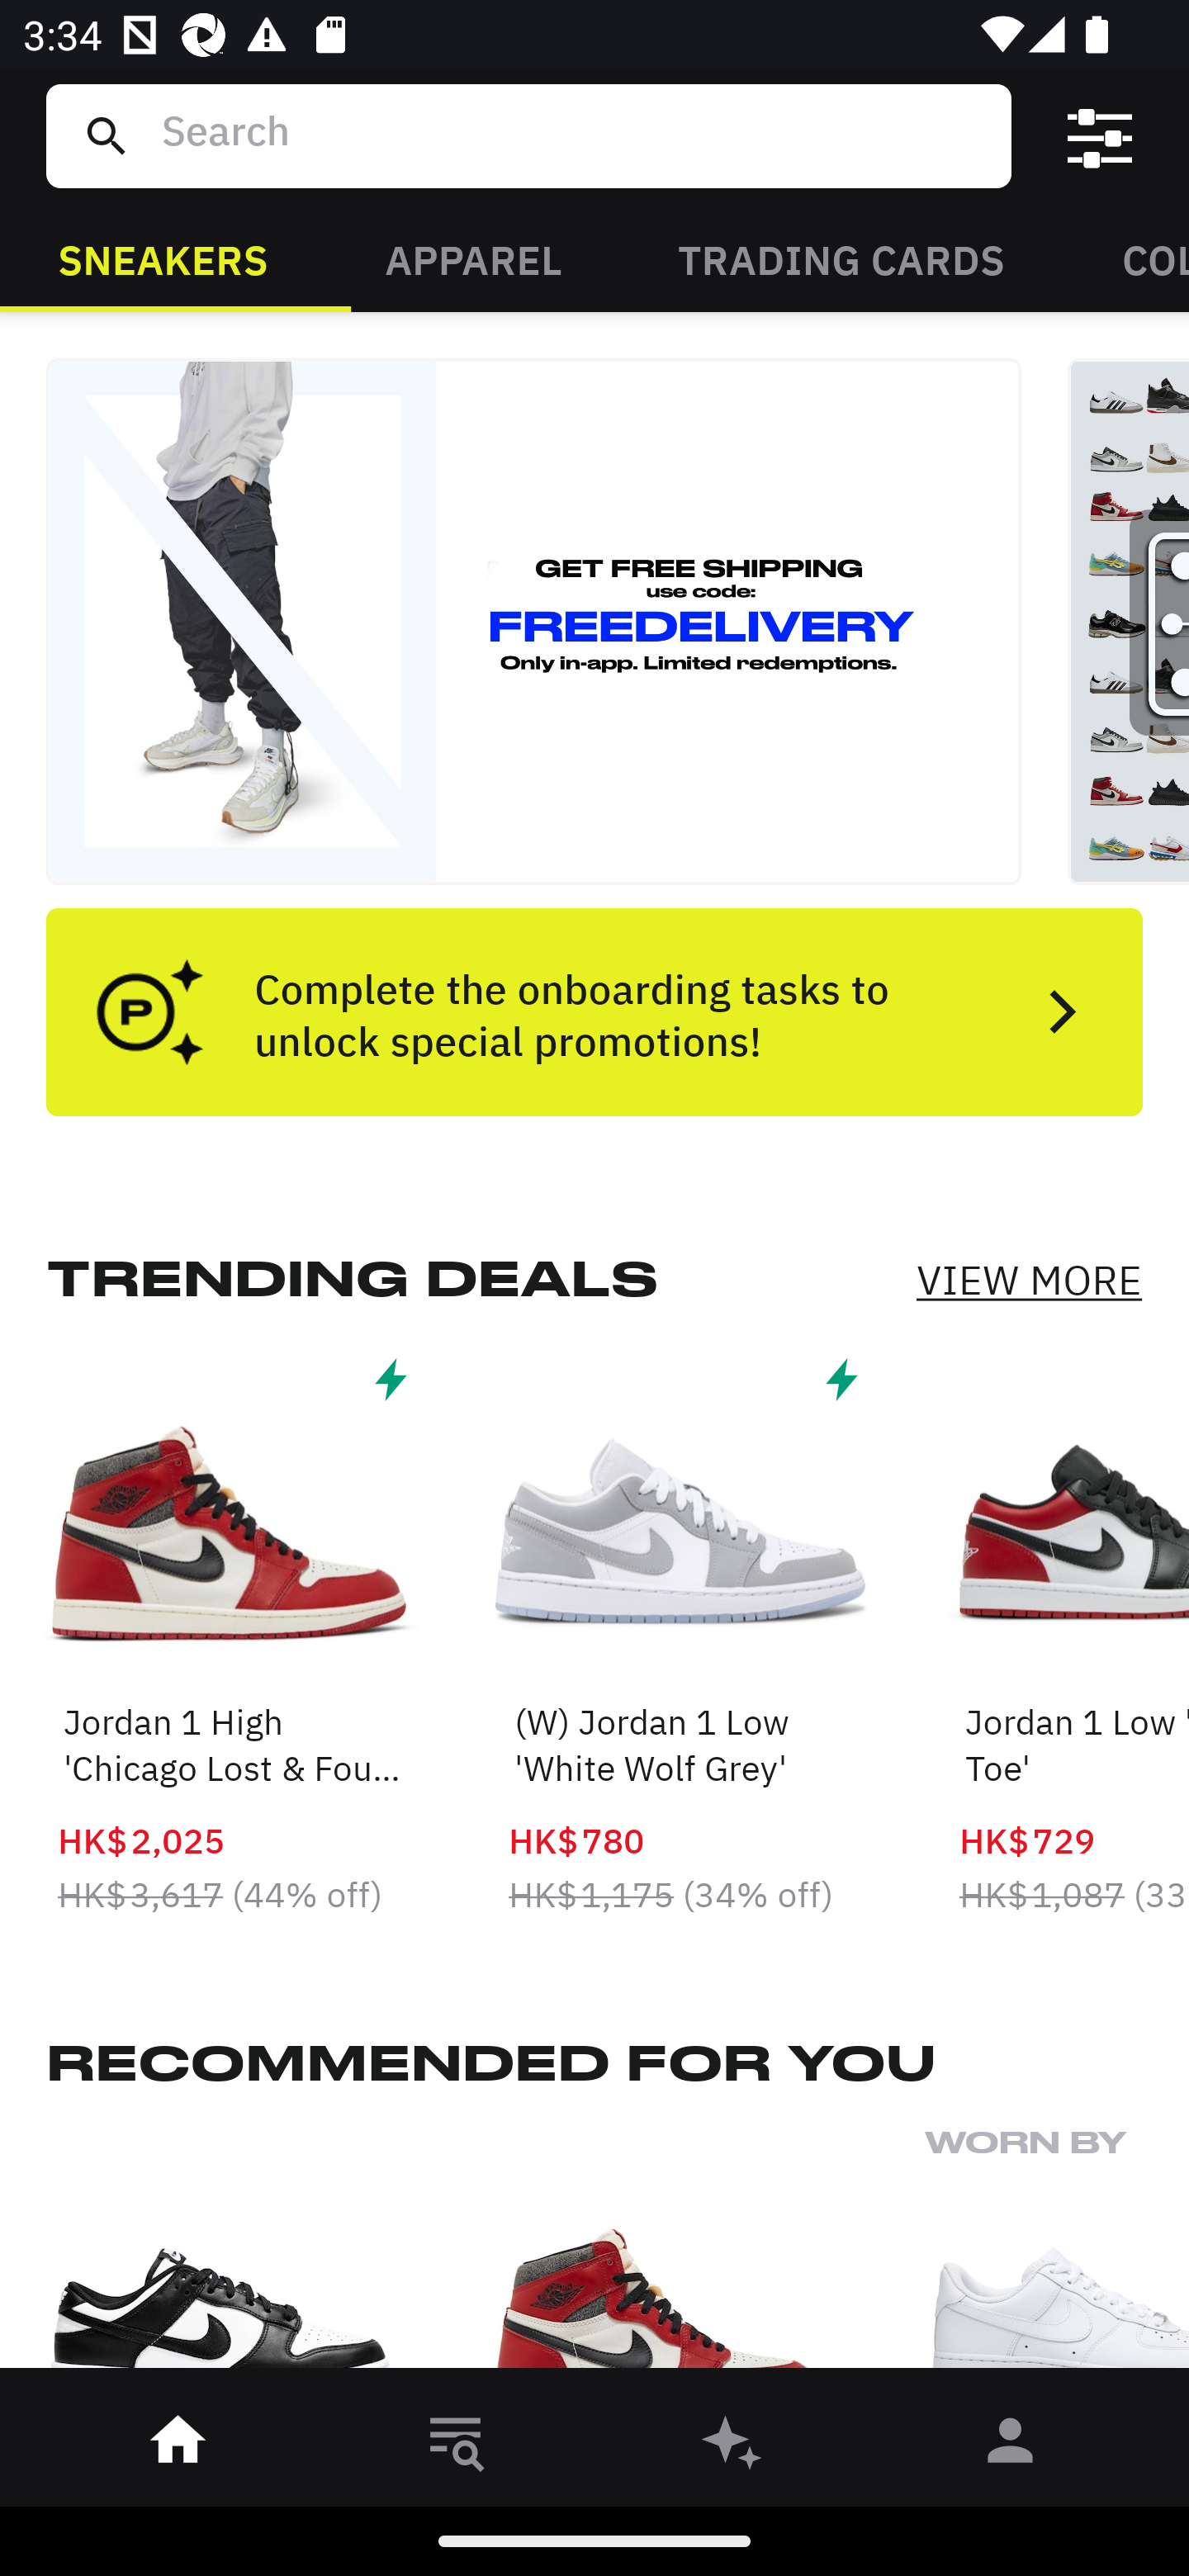 The image size is (1189, 2576). What do you see at coordinates (1100, 136) in the screenshot?
I see `` at bounding box center [1100, 136].